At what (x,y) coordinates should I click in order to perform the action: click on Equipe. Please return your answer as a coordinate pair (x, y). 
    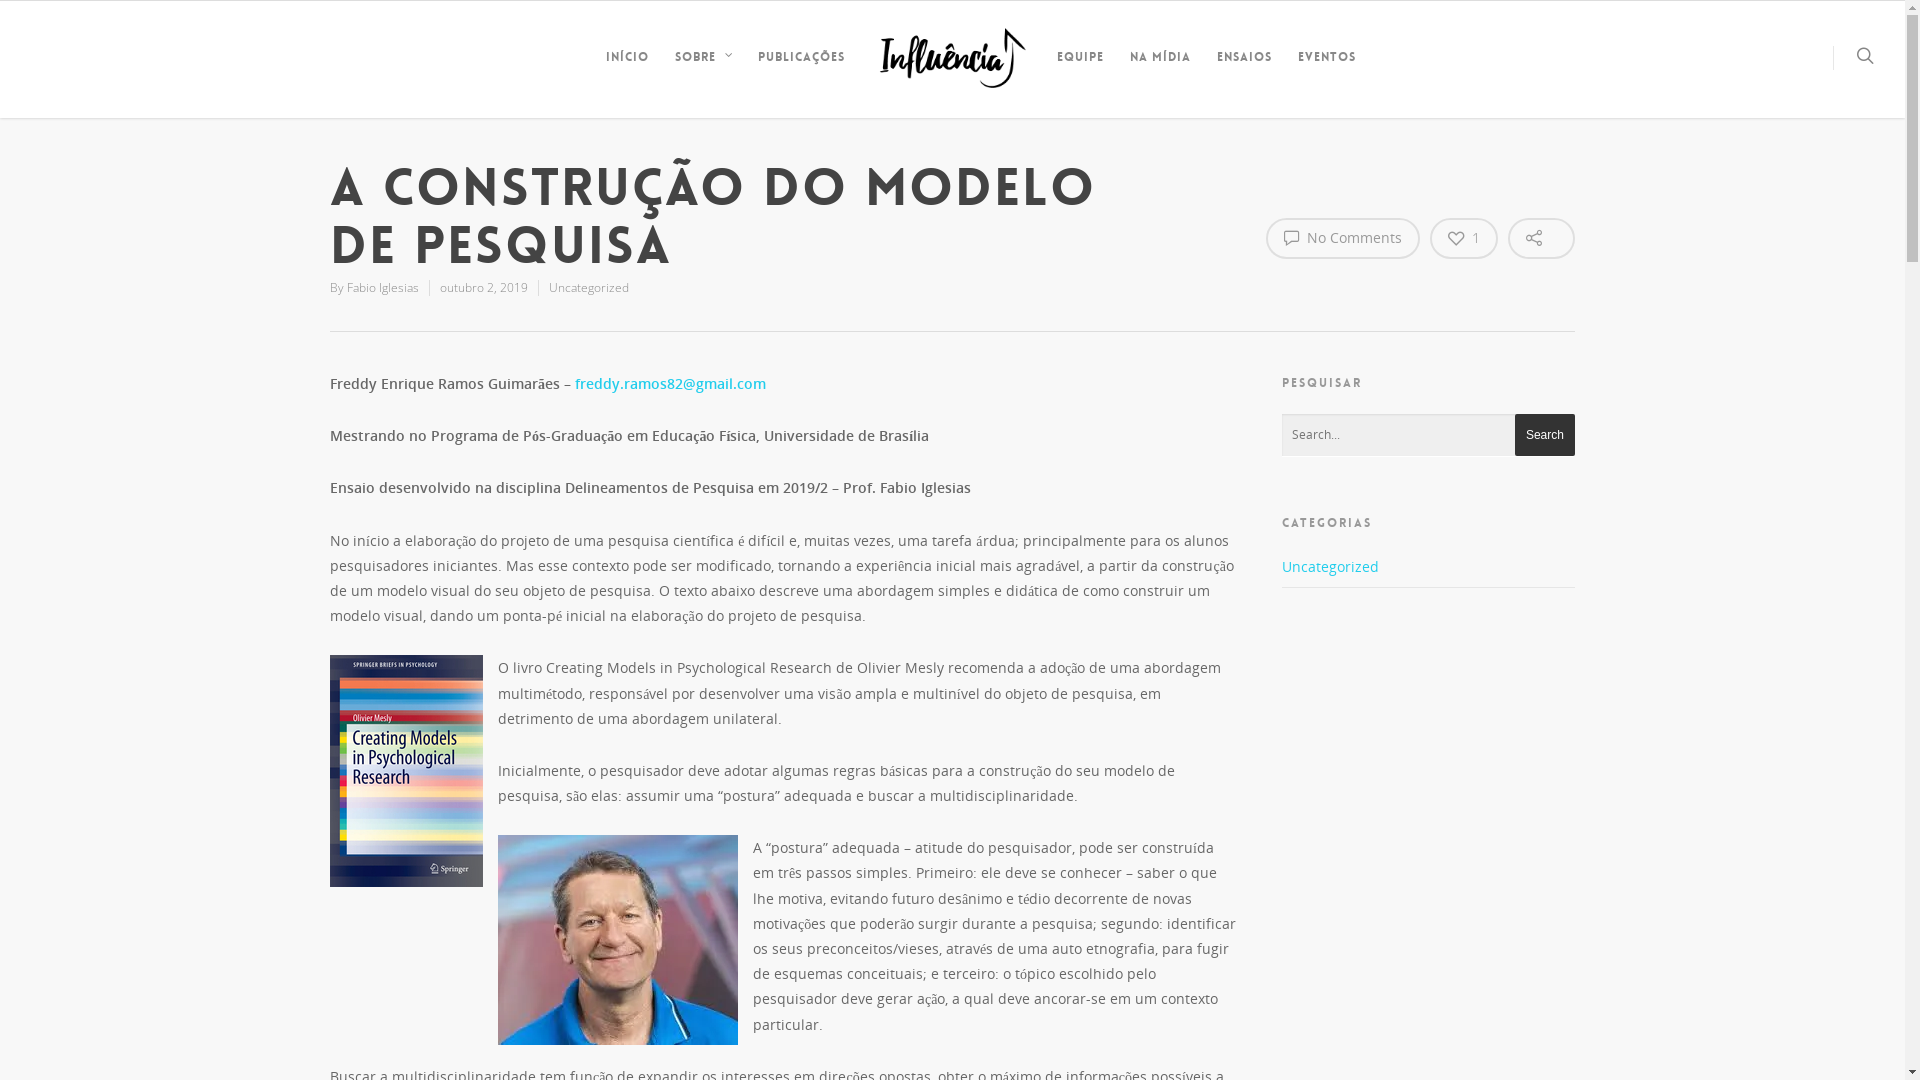
    Looking at the image, I should click on (1080, 72).